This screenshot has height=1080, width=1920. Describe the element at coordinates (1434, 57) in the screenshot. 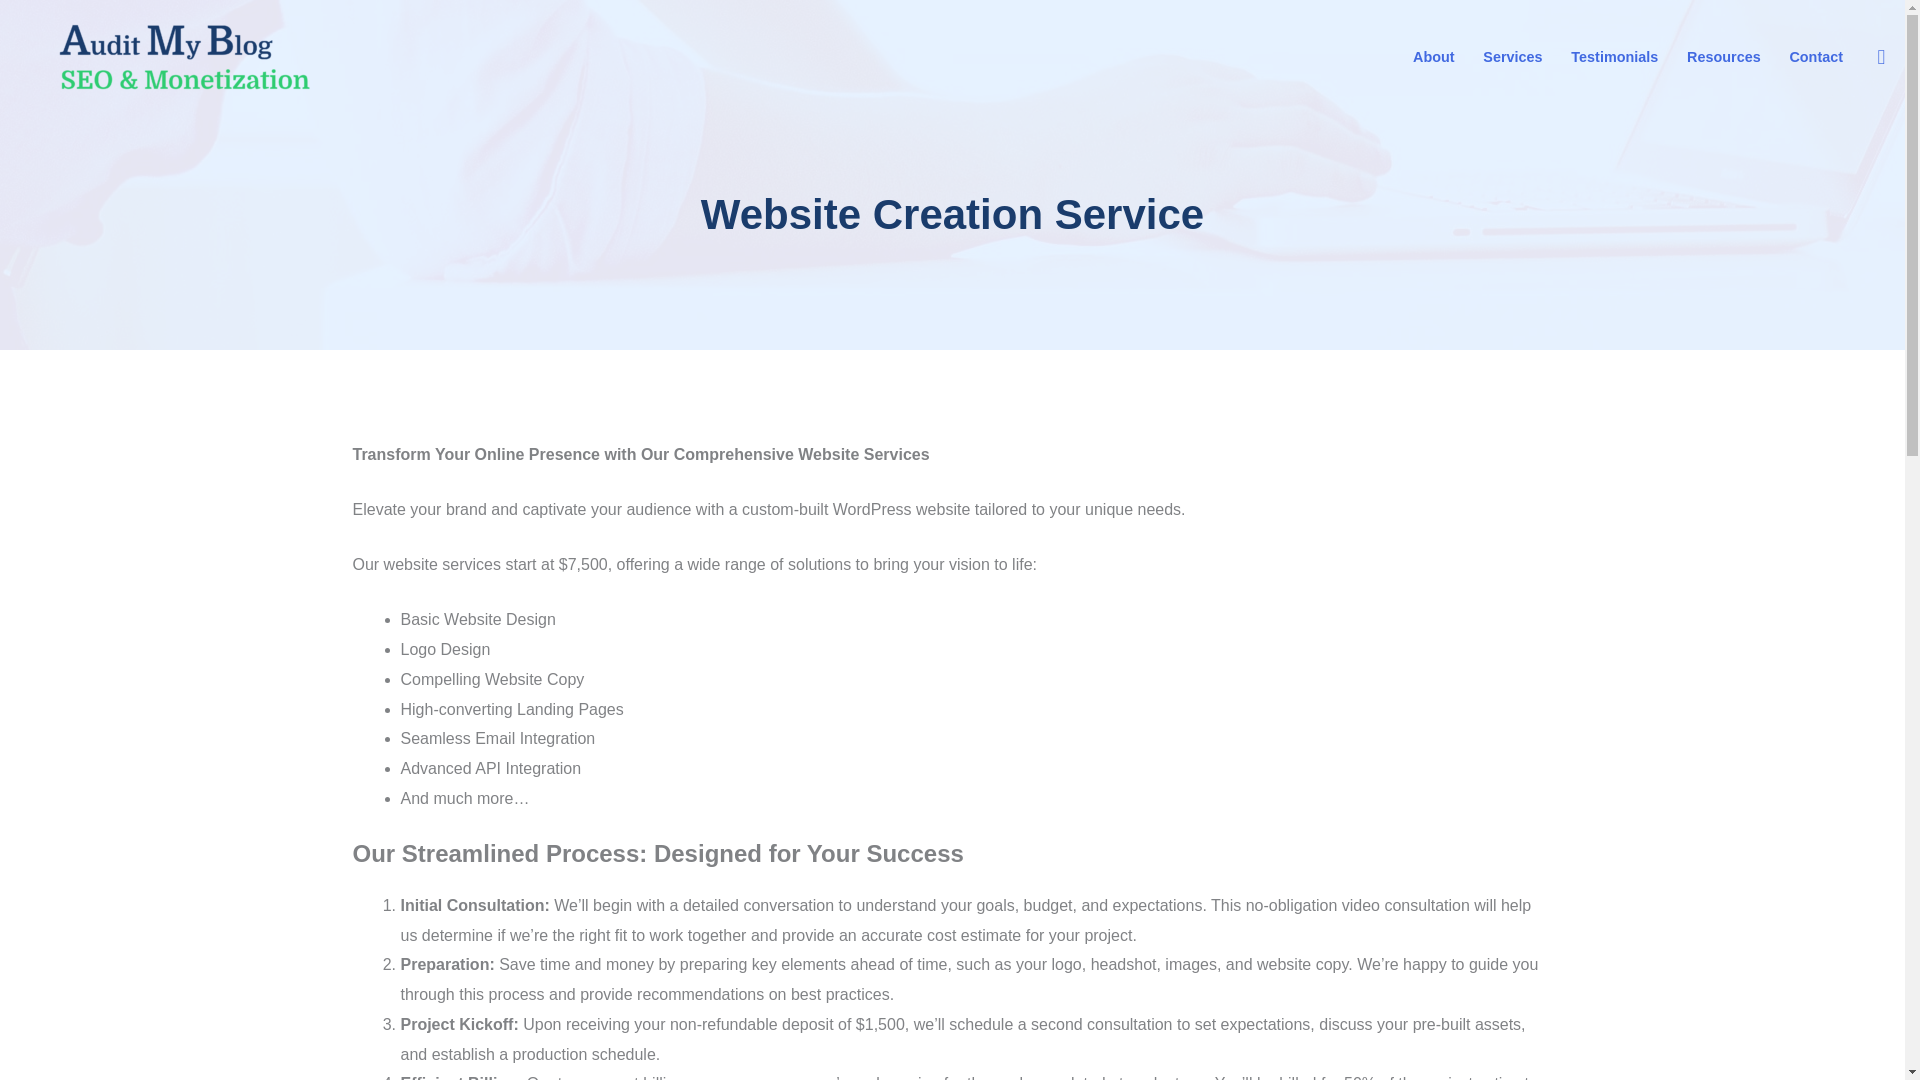

I see `About` at that location.